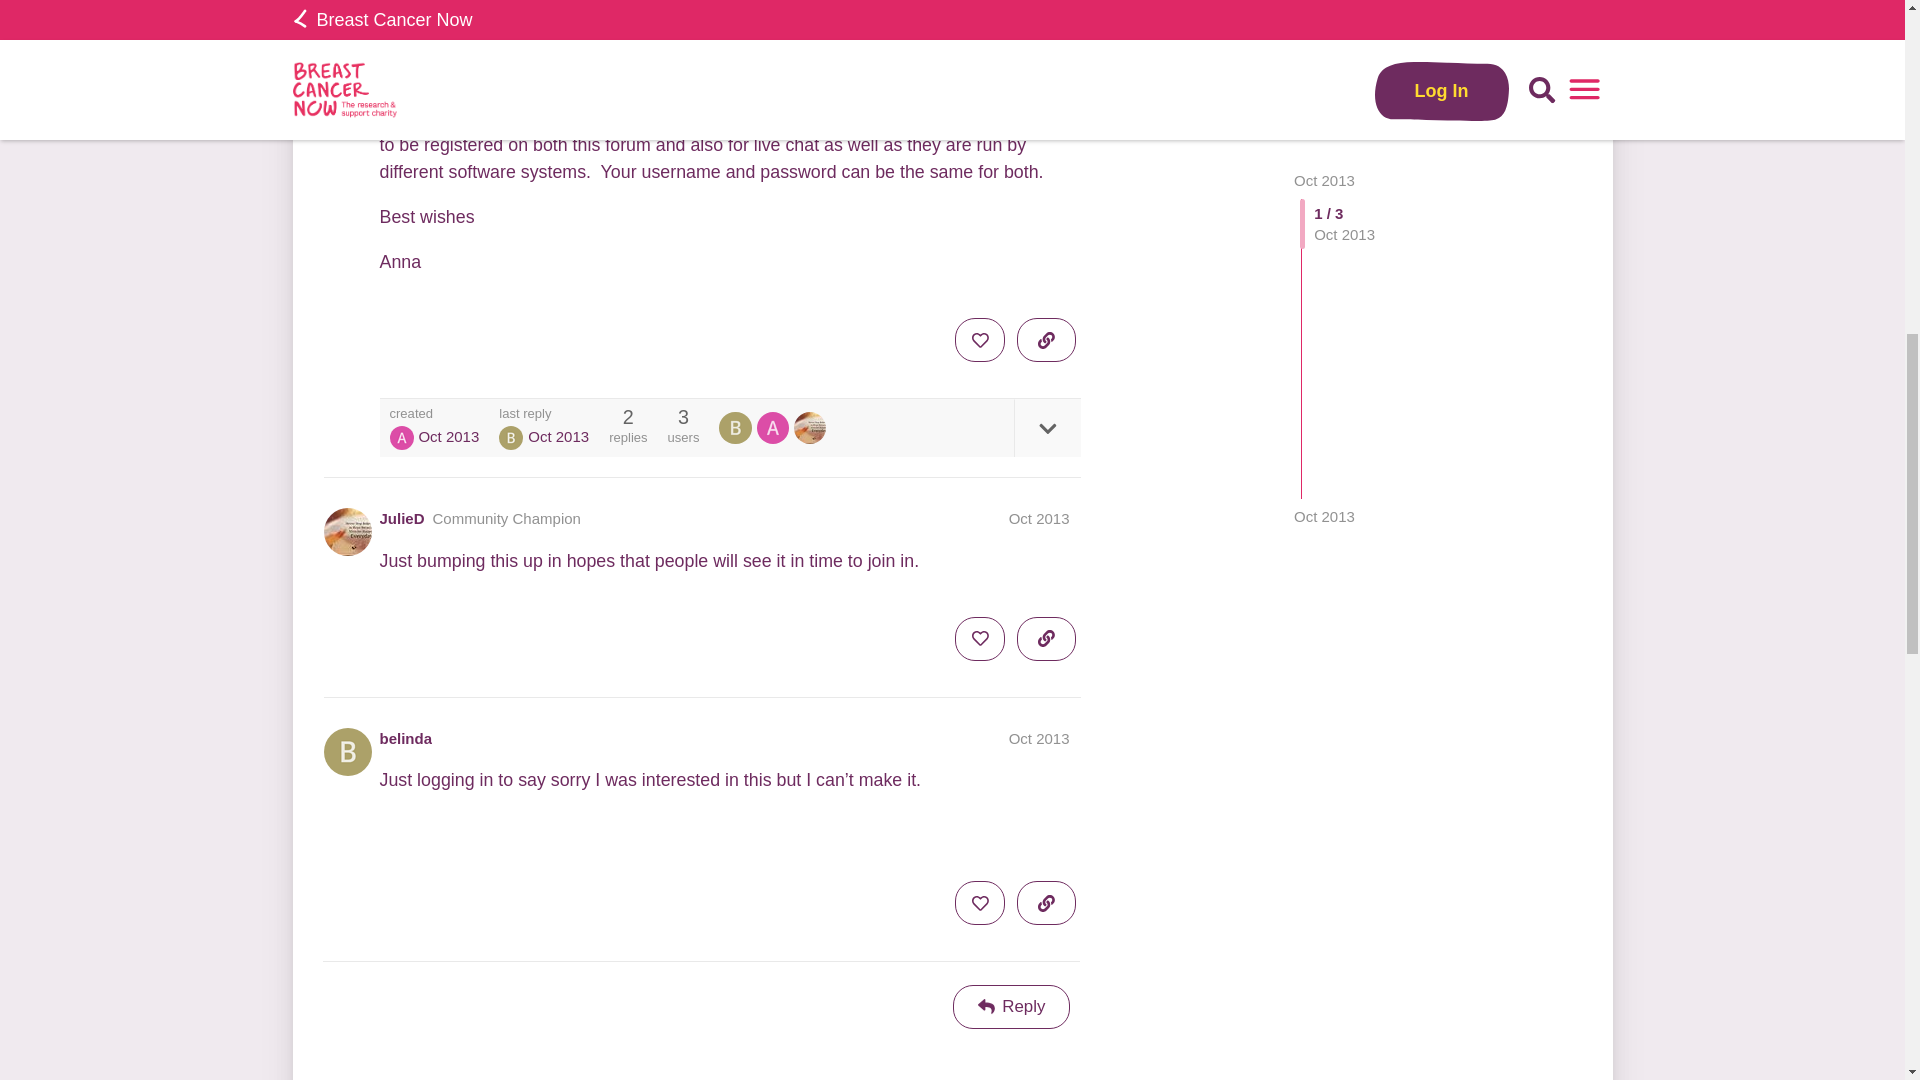 This screenshot has height=1080, width=1920. Describe the element at coordinates (1012, 1006) in the screenshot. I see `Reply` at that location.